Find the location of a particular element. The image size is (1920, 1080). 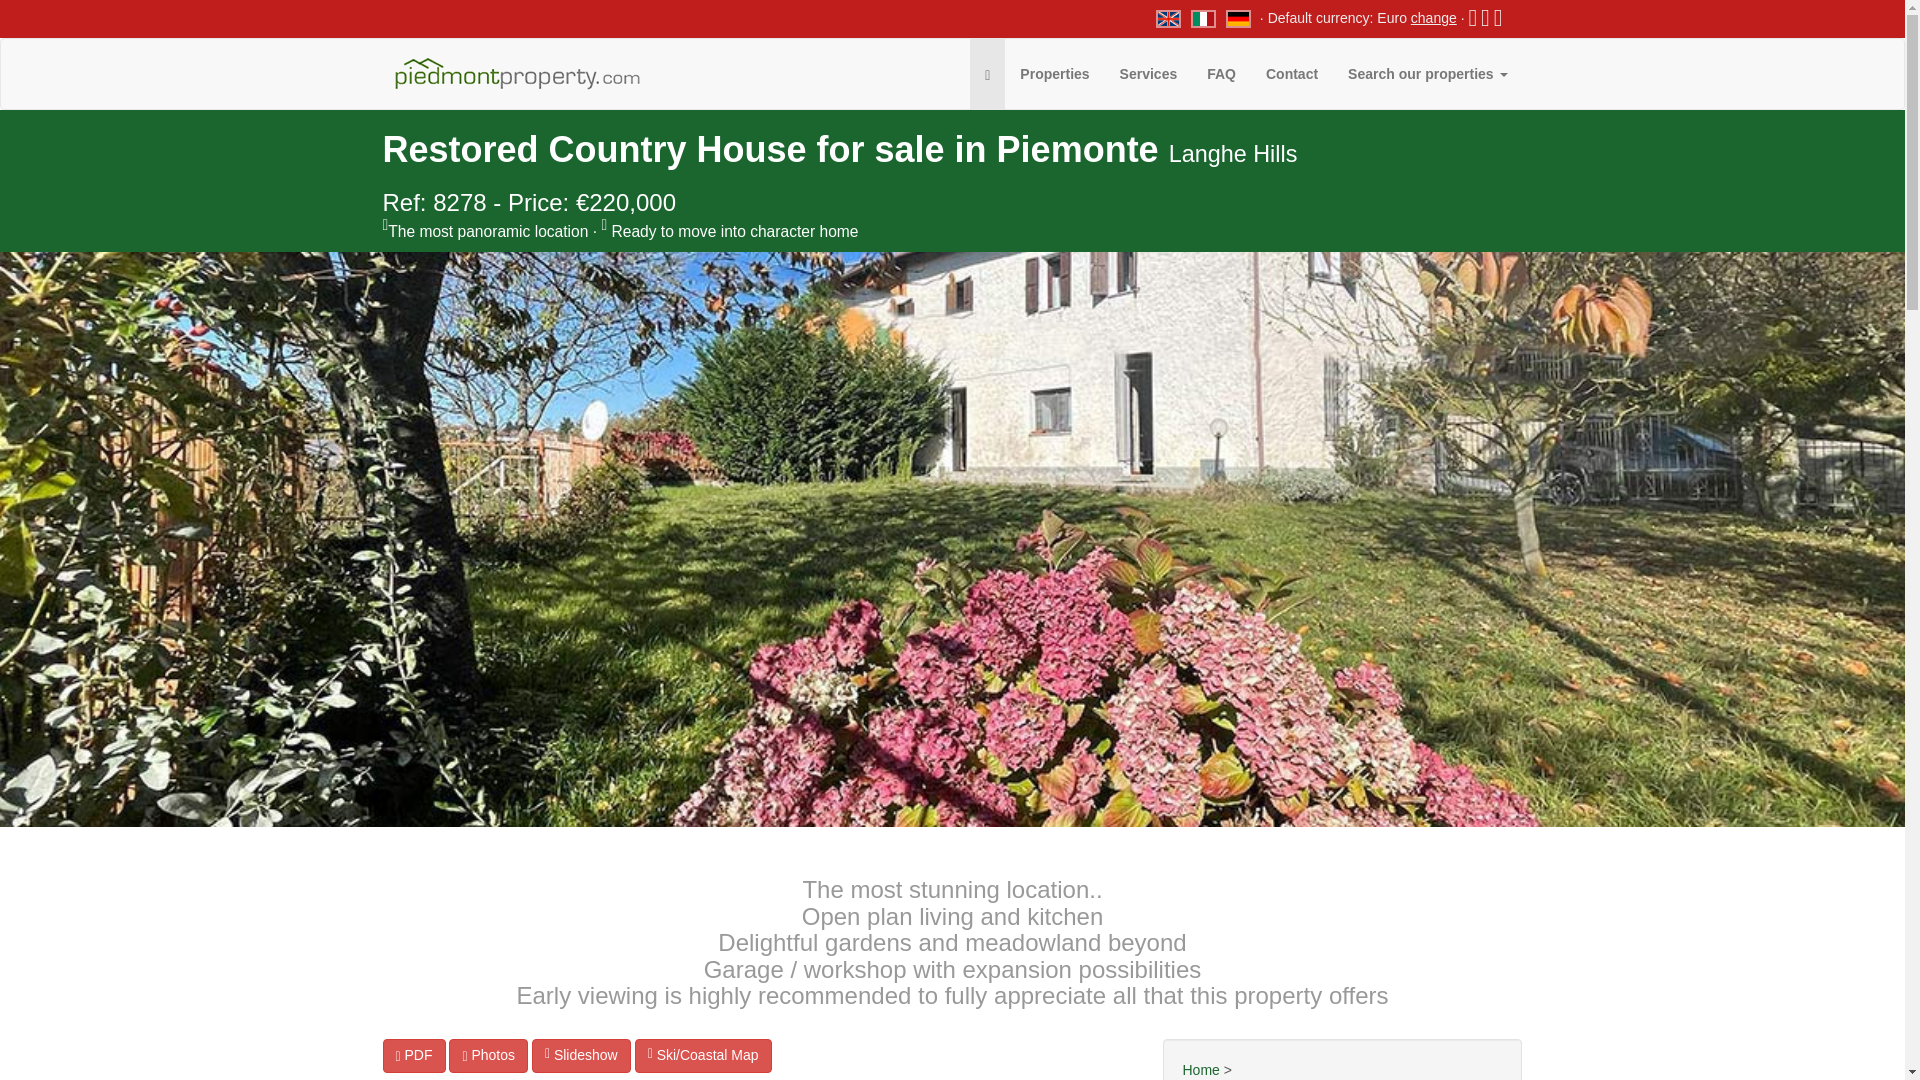

PDF is located at coordinates (414, 1056).